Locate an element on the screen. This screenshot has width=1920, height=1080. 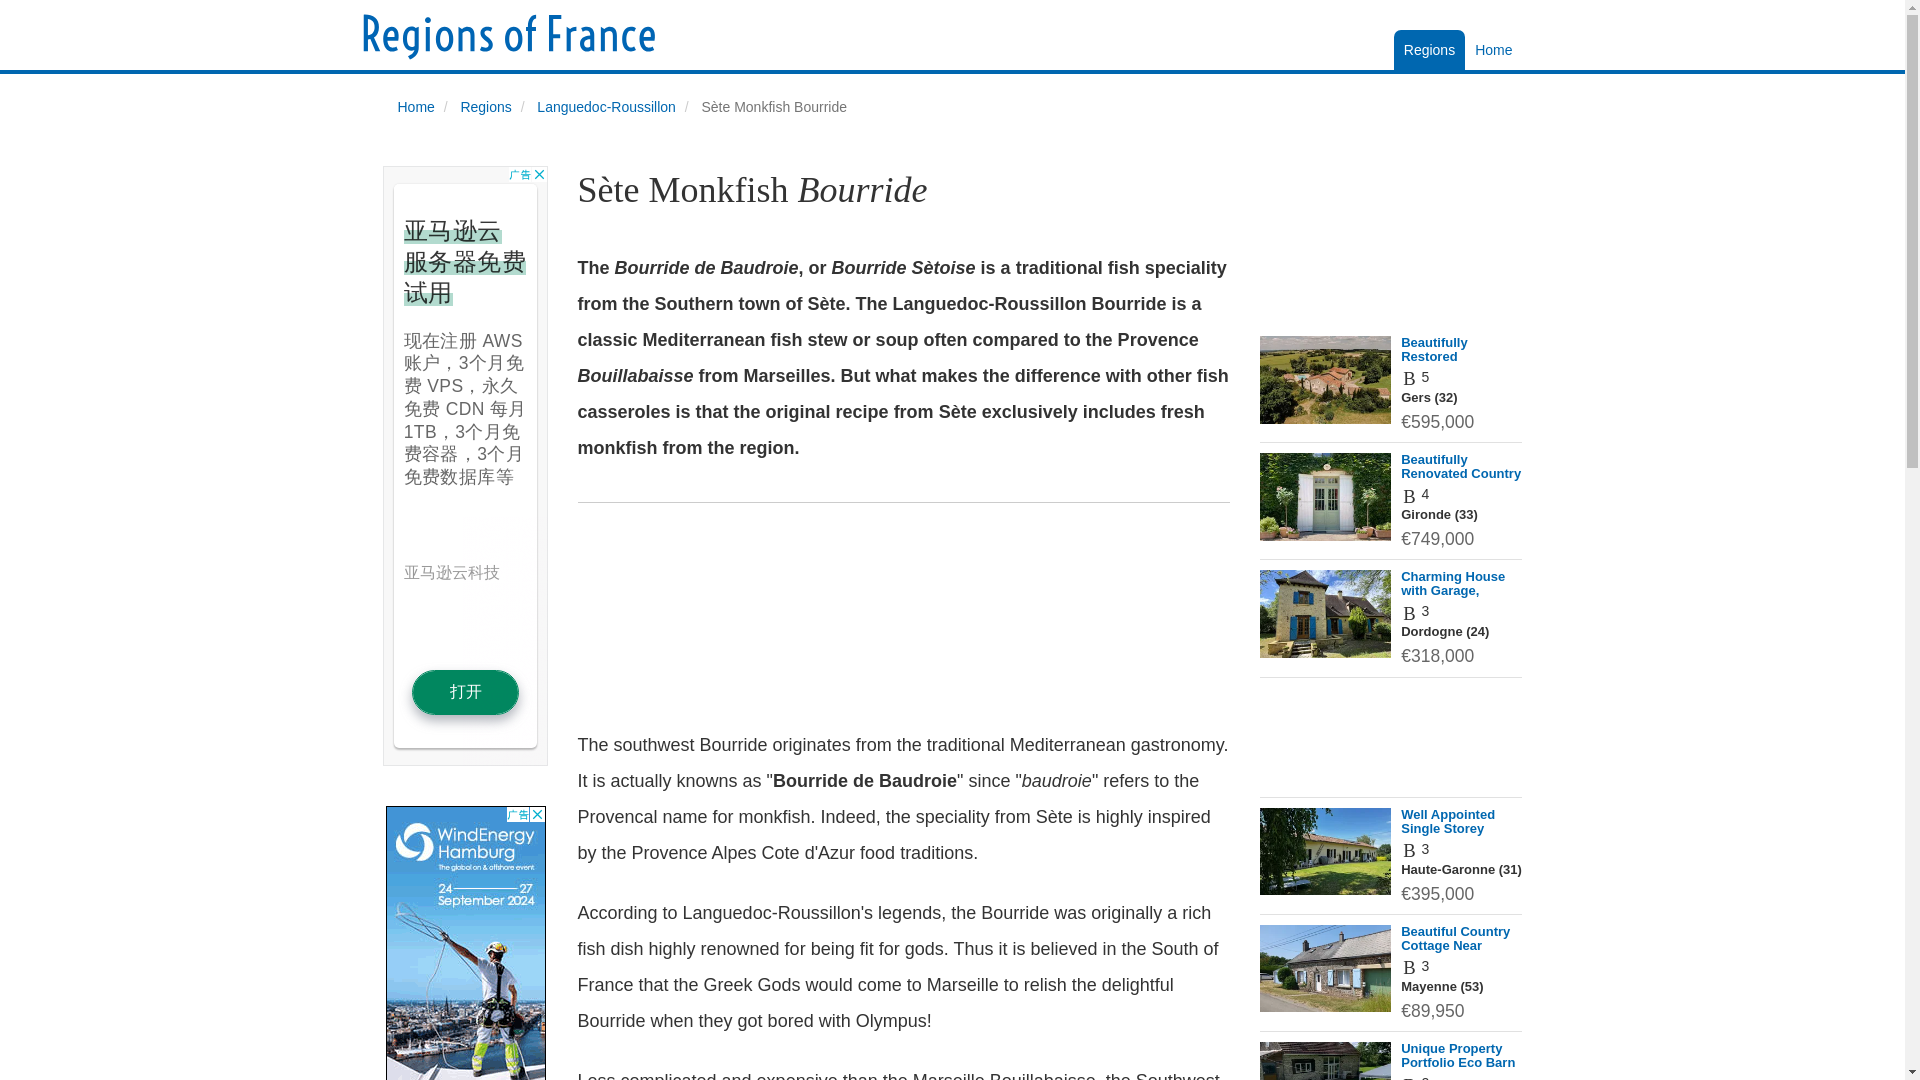
Discover the 22 administrative French regions is located at coordinates (1493, 50).